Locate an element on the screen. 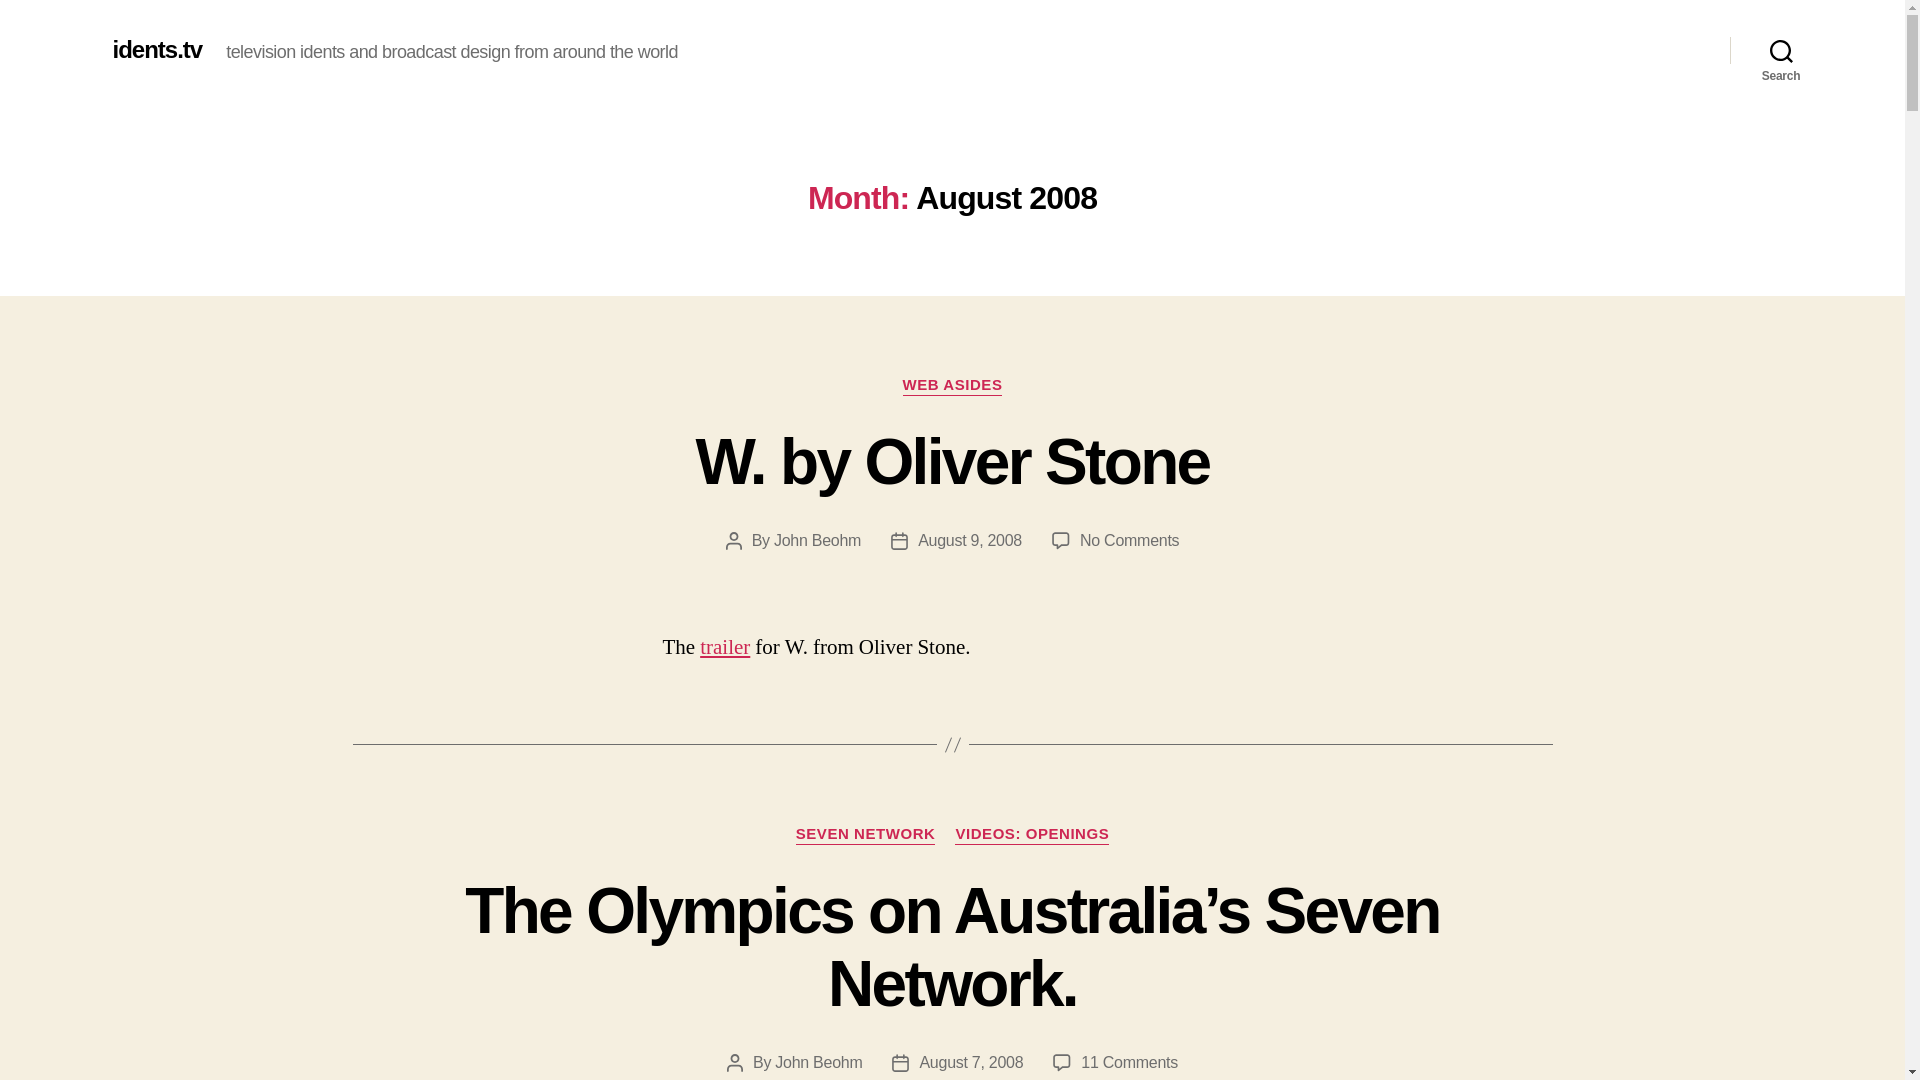  idents.tv is located at coordinates (816, 540).